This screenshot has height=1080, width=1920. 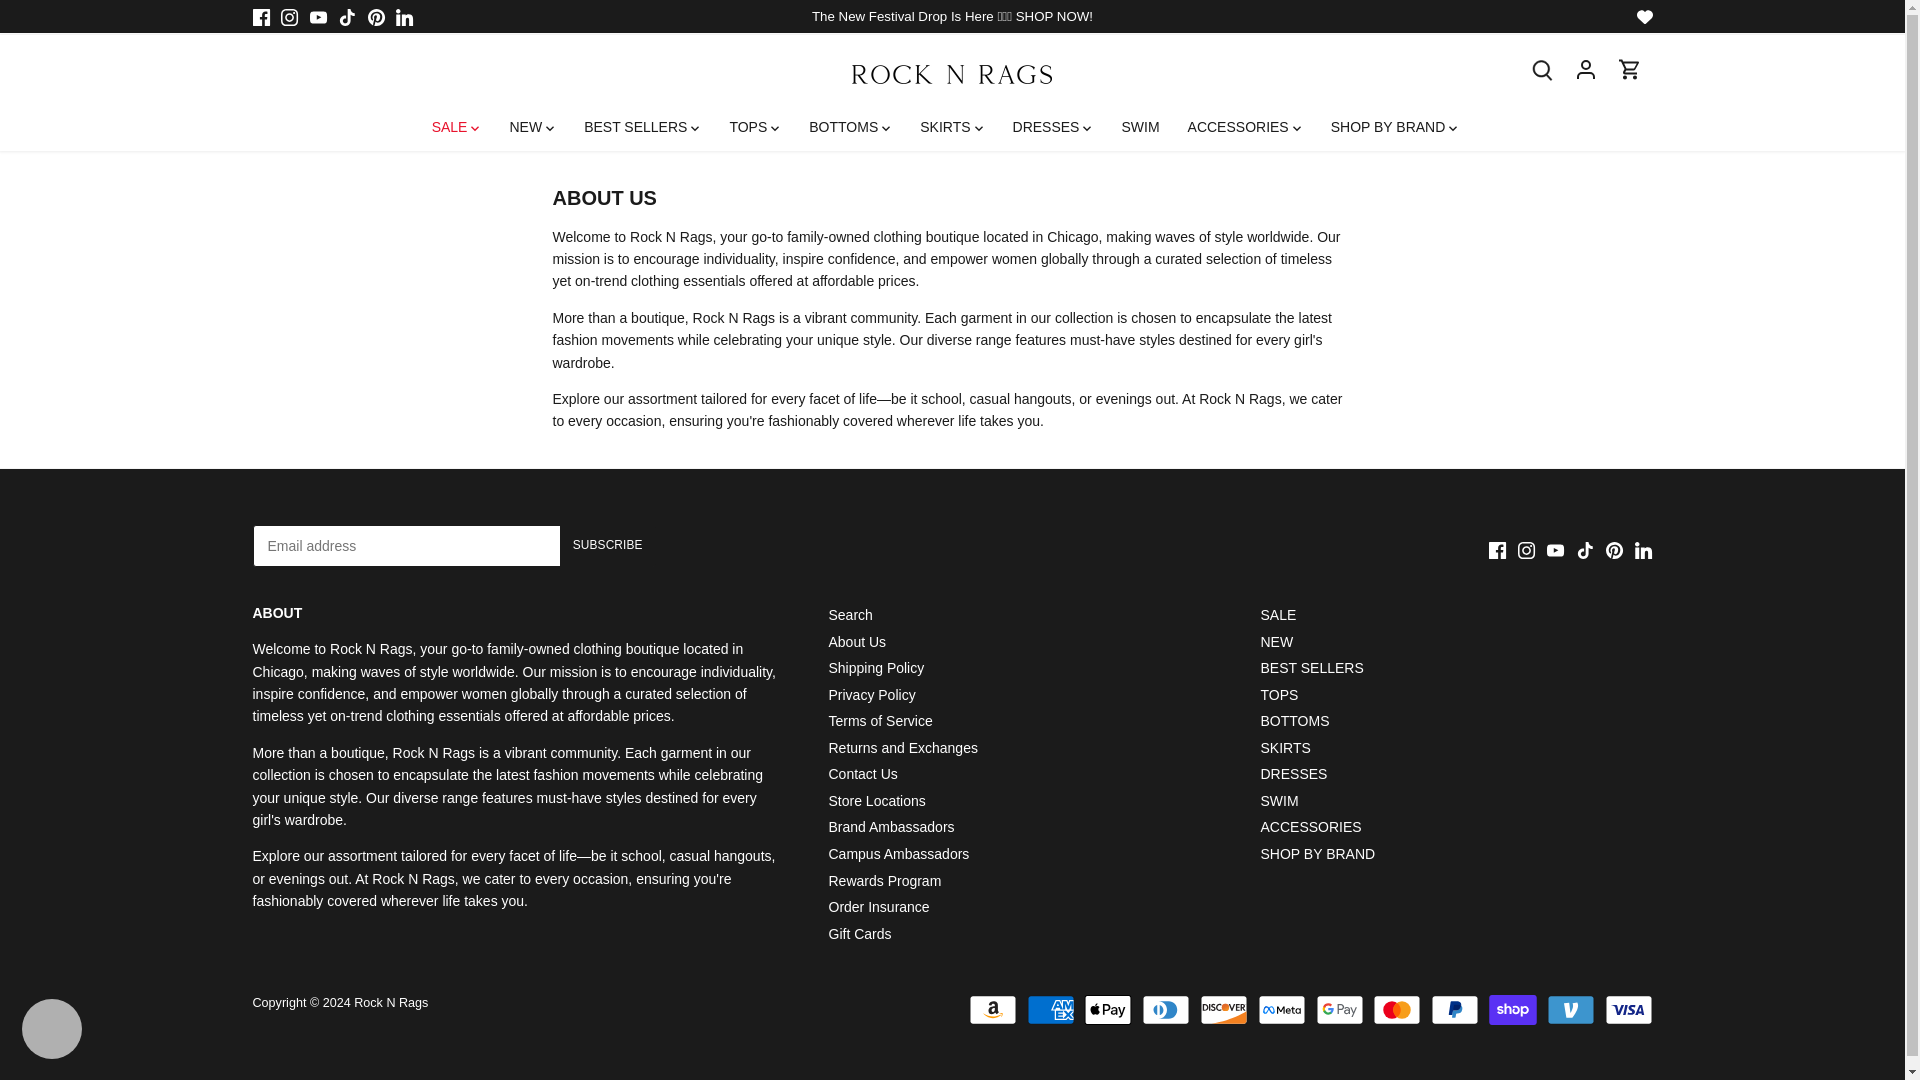 What do you see at coordinates (526, 126) in the screenshot?
I see `NEW` at bounding box center [526, 126].